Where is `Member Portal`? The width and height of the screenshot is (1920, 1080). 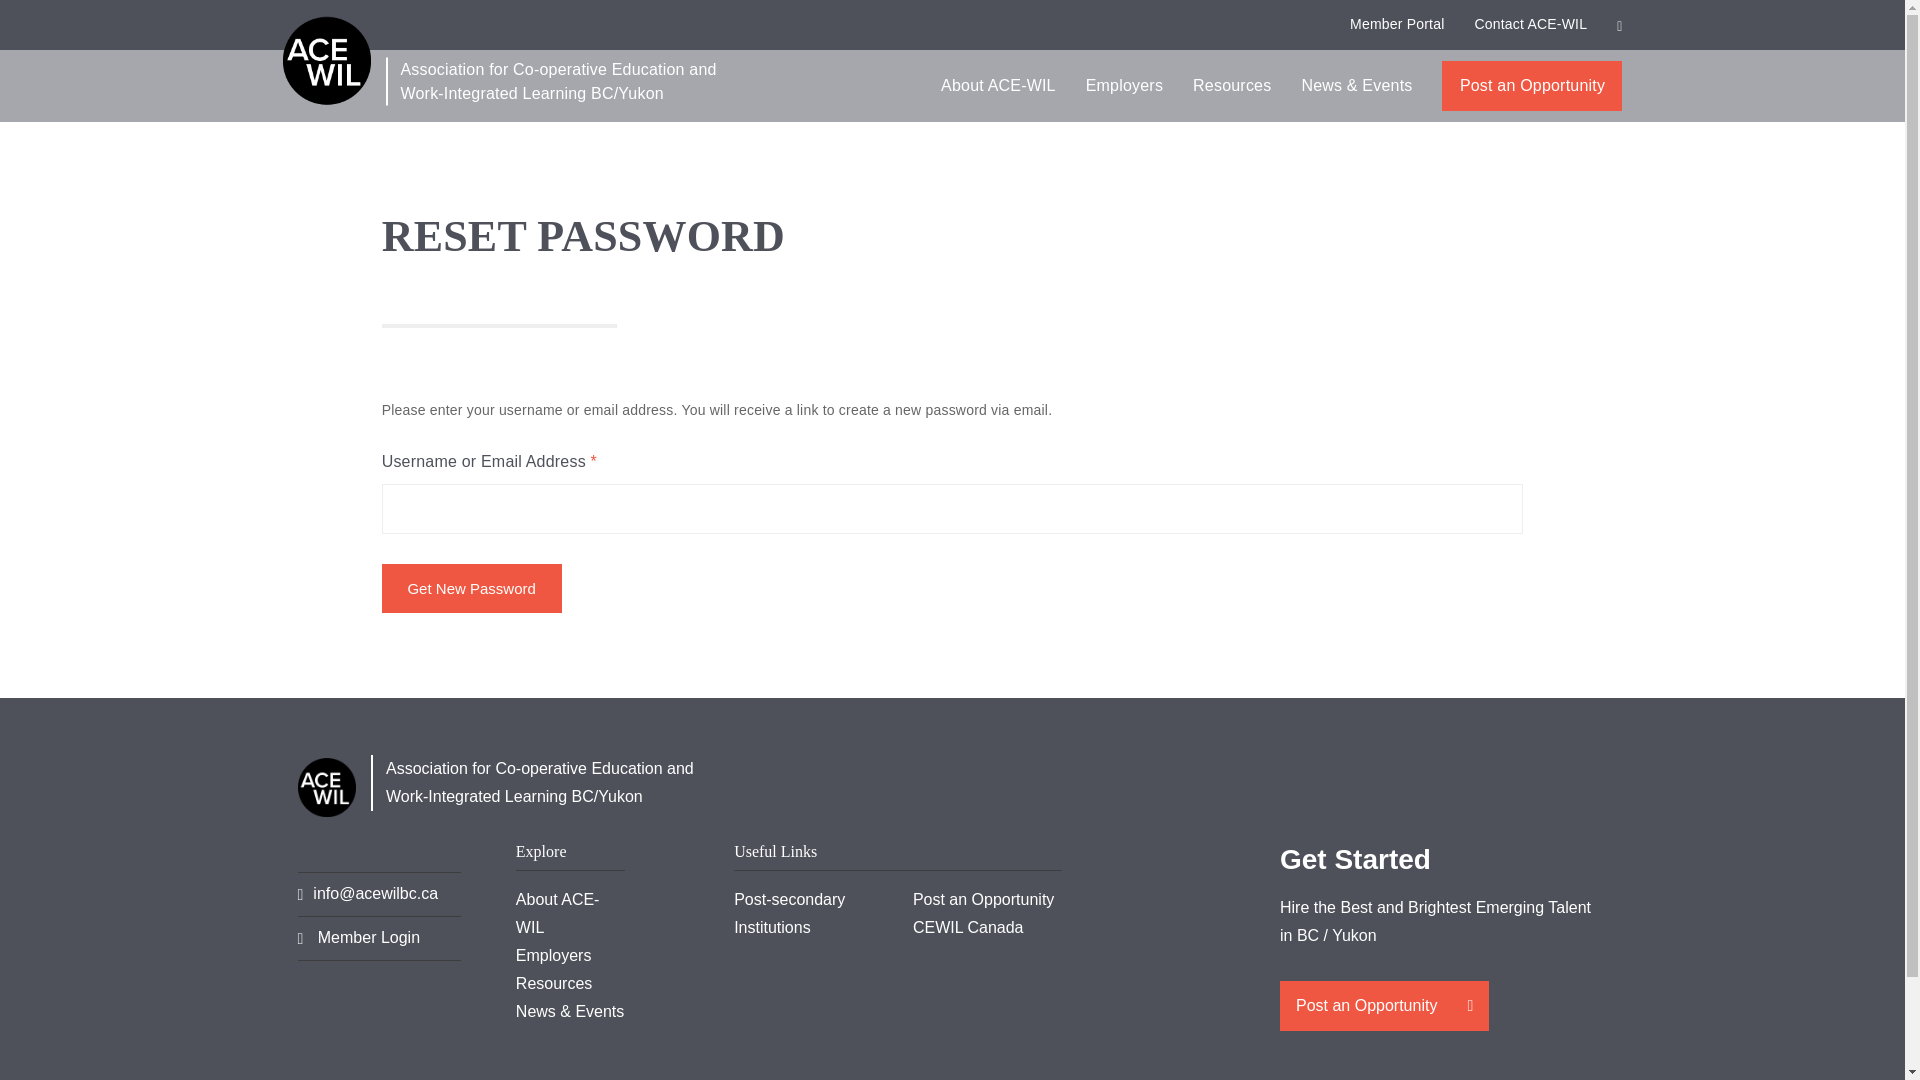 Member Portal is located at coordinates (1396, 25).